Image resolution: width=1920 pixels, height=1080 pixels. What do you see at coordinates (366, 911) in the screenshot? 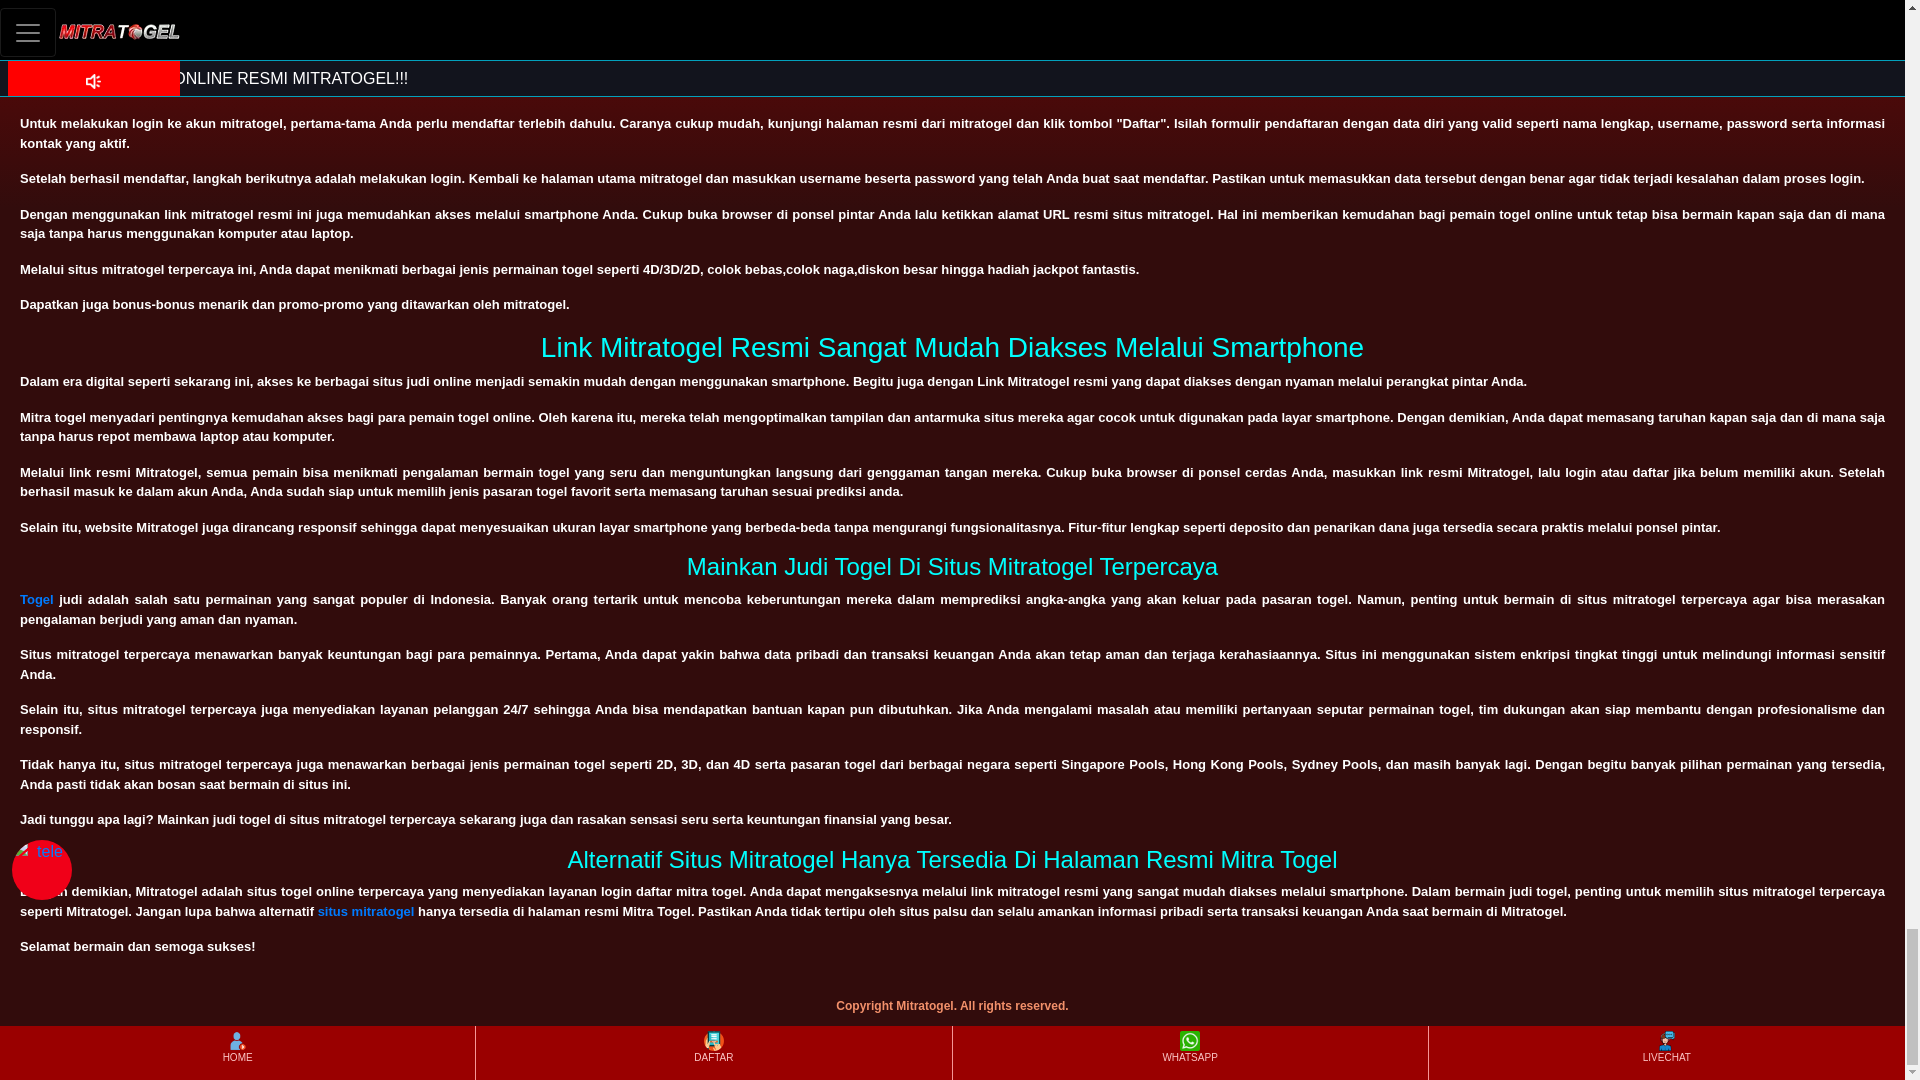
I see `situs mitratogel` at bounding box center [366, 911].